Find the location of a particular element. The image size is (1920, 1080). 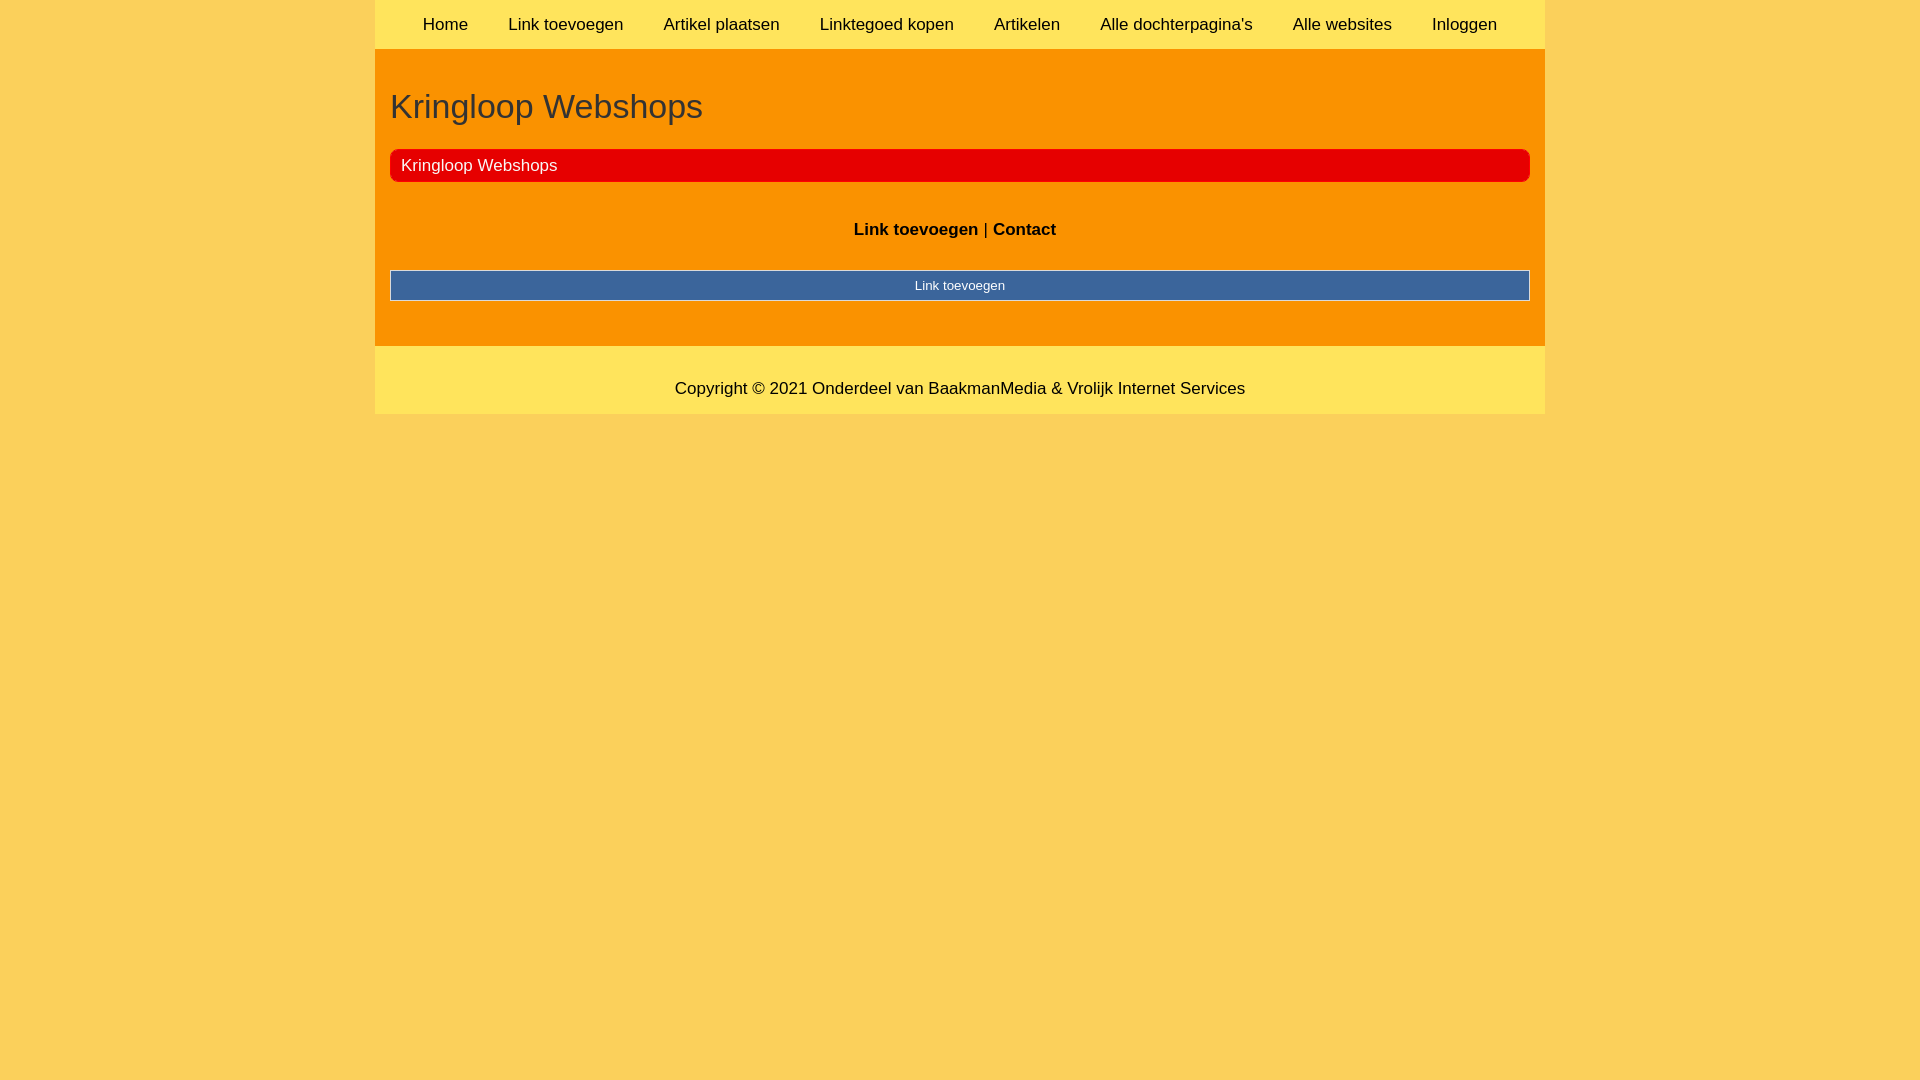

Alle dochterpagina's is located at coordinates (1176, 24).